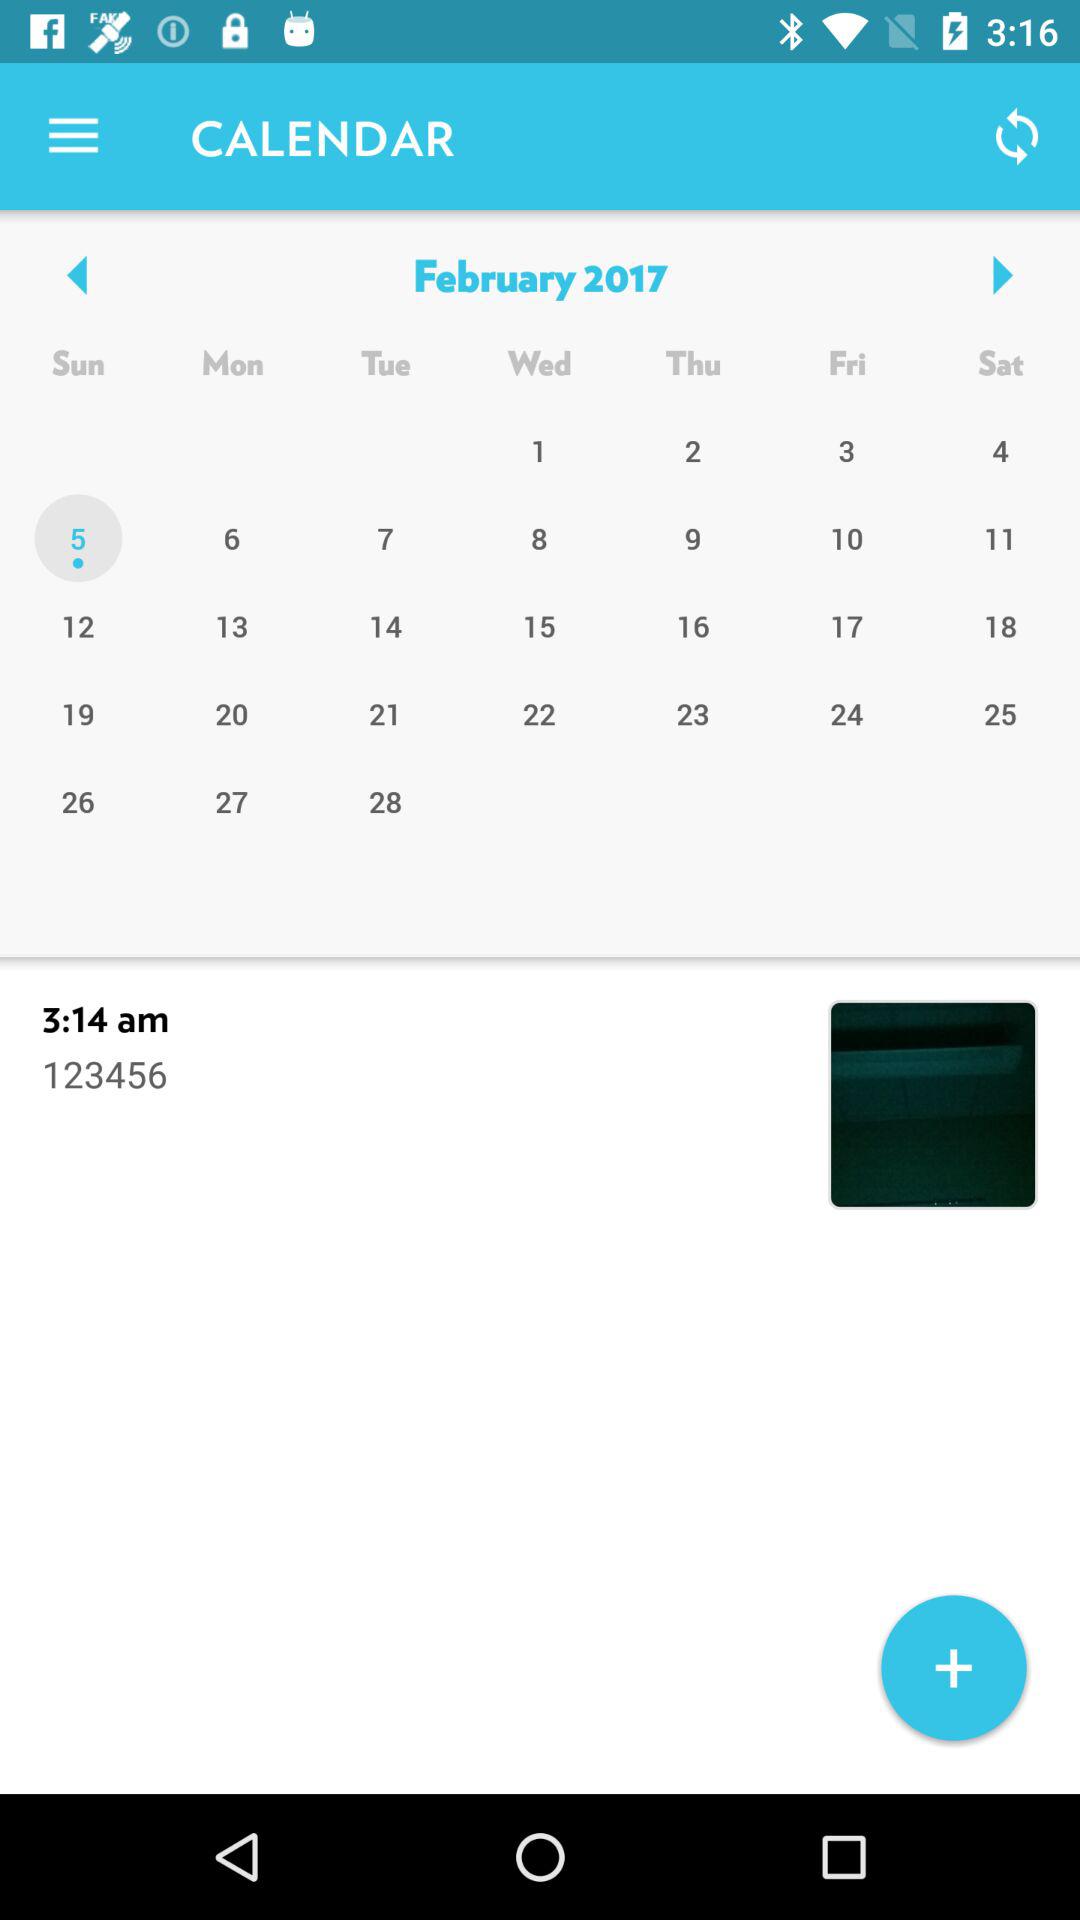 The height and width of the screenshot is (1920, 1080). What do you see at coordinates (846, 625) in the screenshot?
I see `turn on icon above 23` at bounding box center [846, 625].